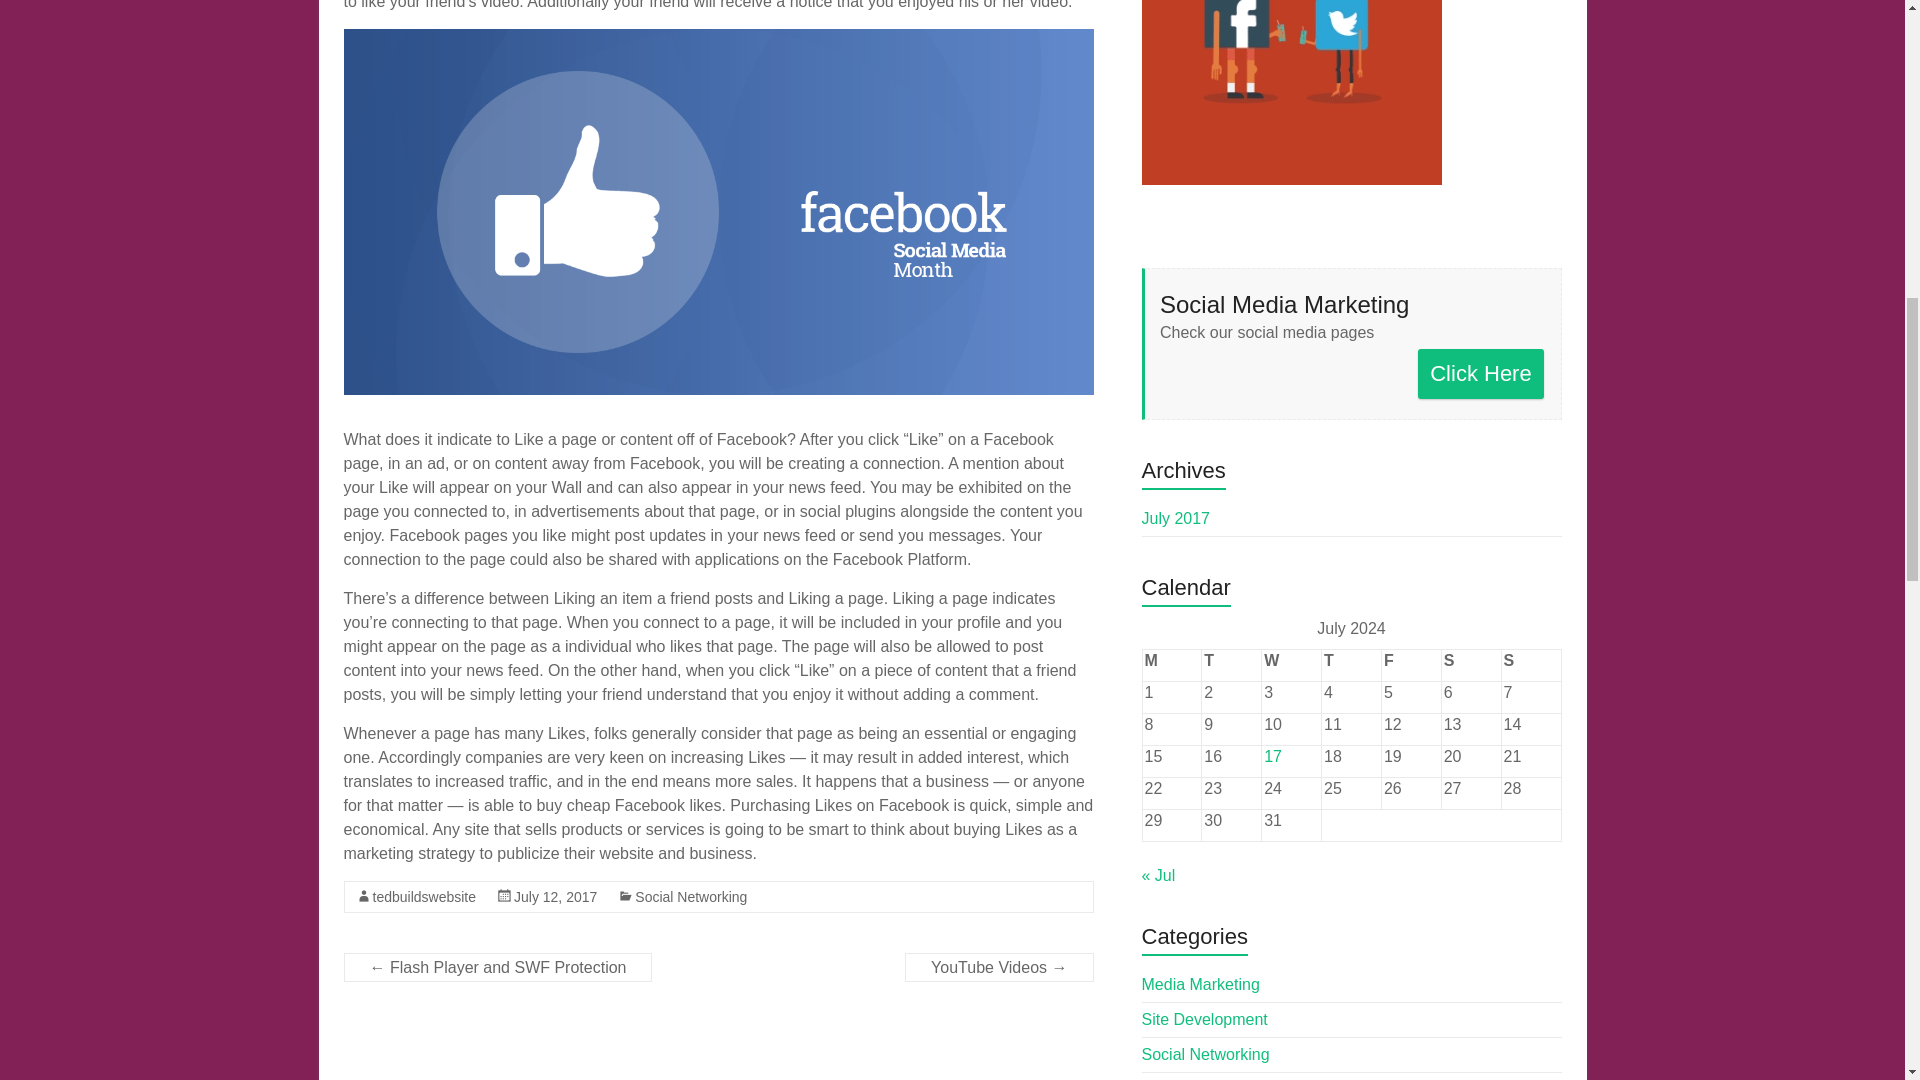 This screenshot has height=1080, width=1920. I want to click on Saturday, so click(1471, 665).